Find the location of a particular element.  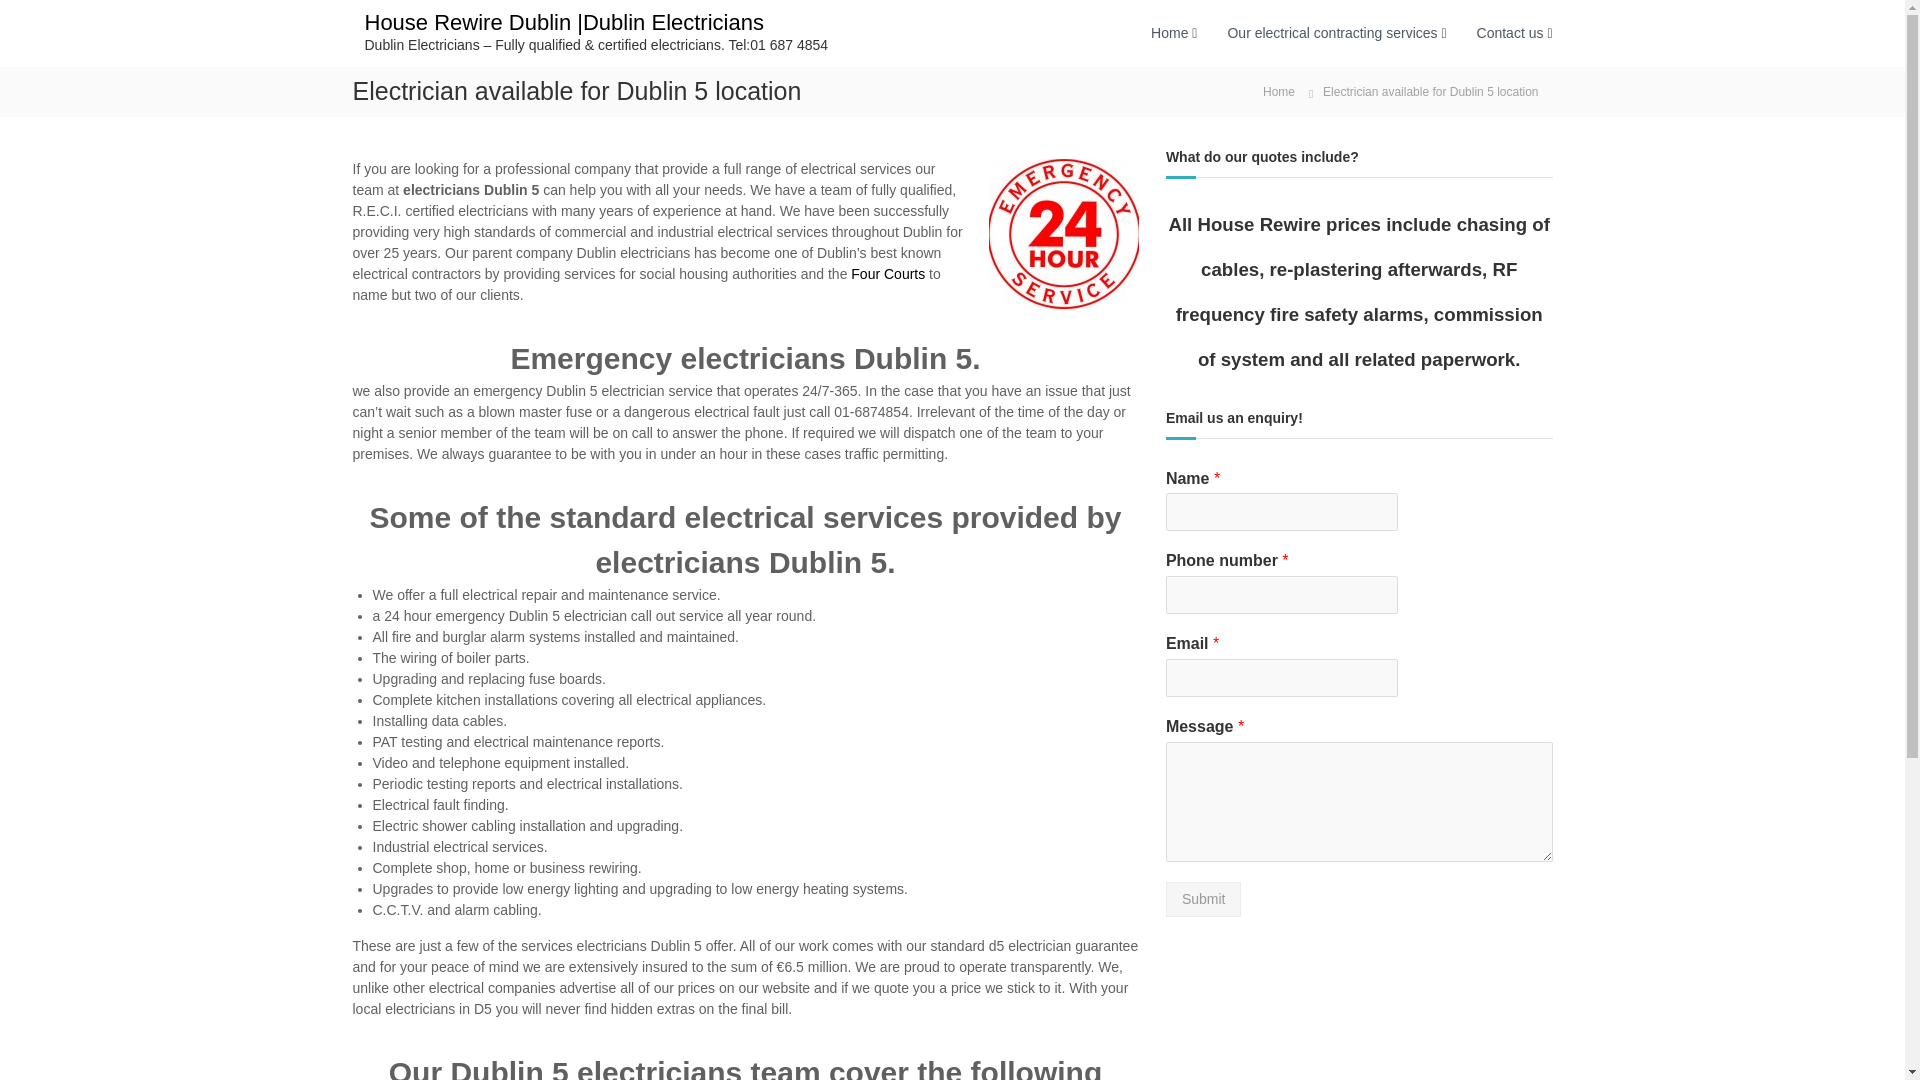

Electrical Services in Dublin is located at coordinates (1331, 32).